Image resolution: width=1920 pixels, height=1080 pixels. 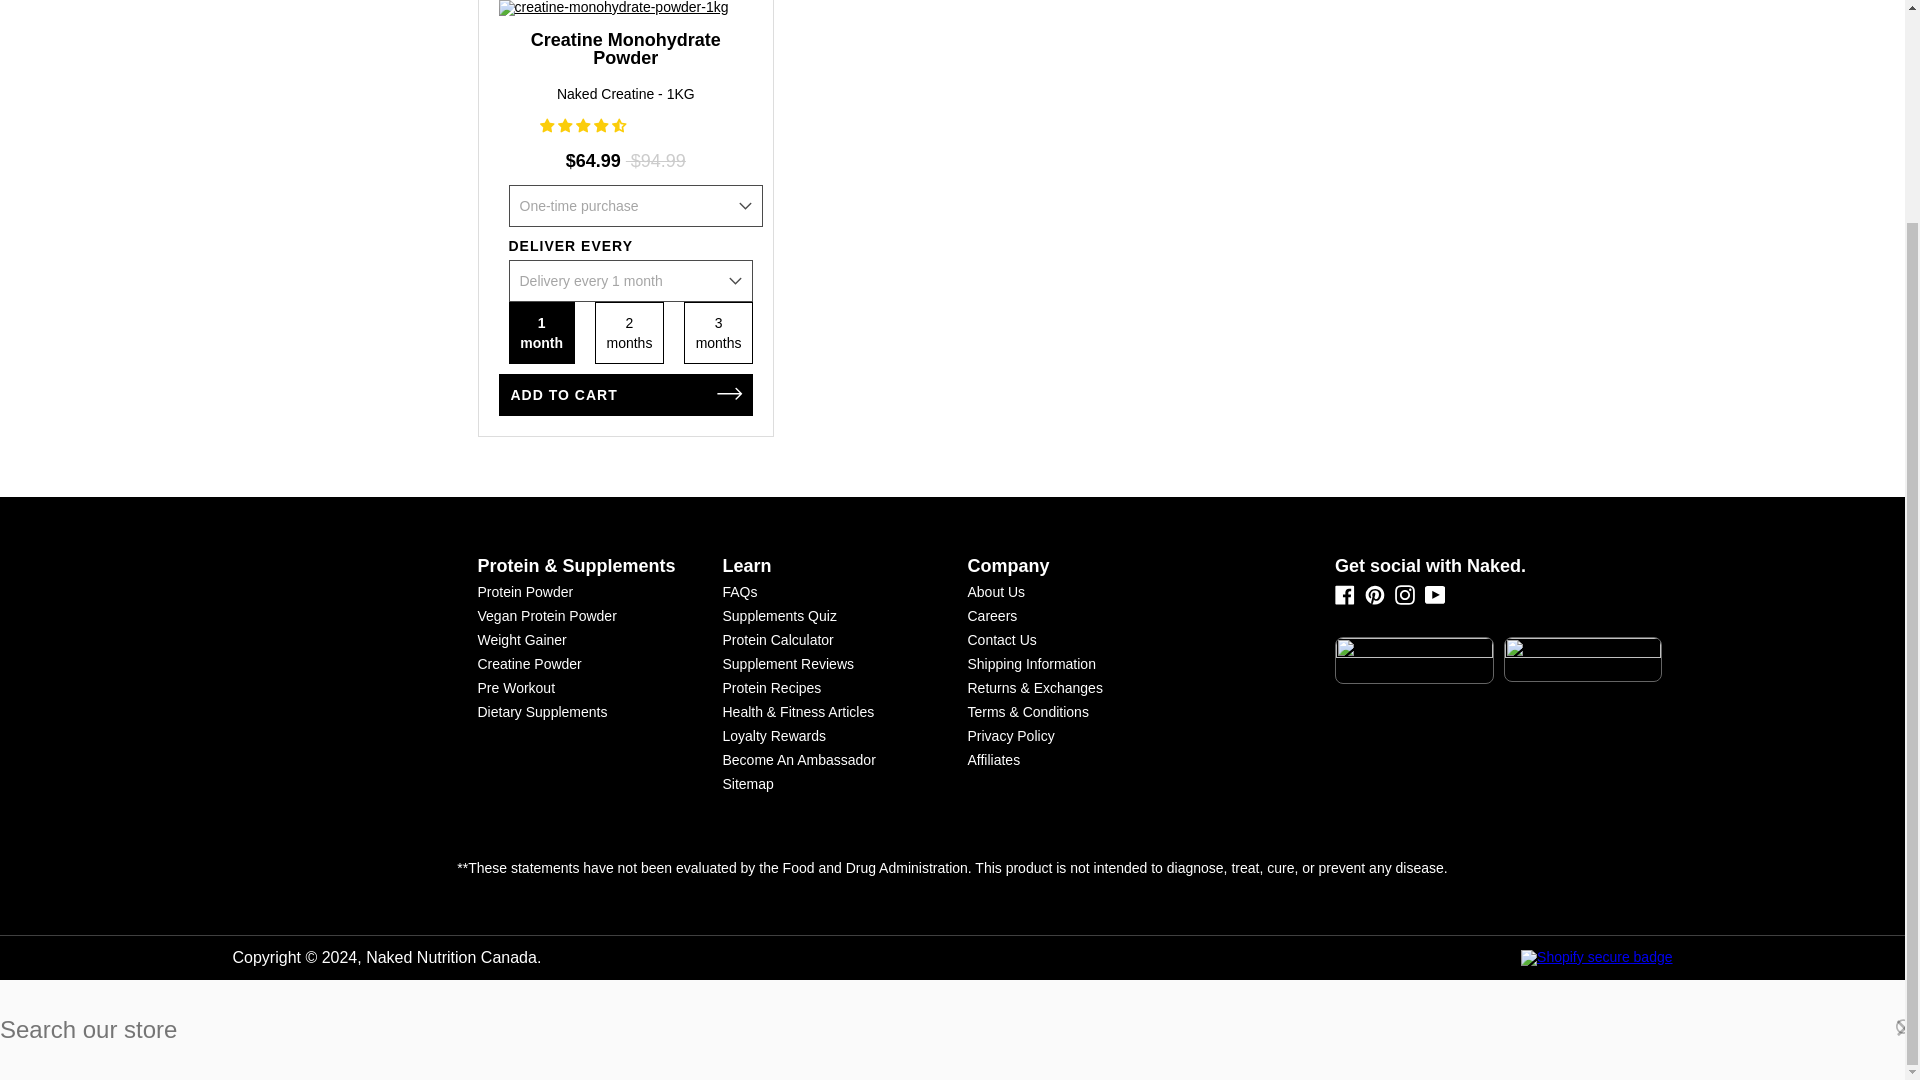 I want to click on Naked Nutrition Canada on Pinterest, so click(x=1374, y=600).